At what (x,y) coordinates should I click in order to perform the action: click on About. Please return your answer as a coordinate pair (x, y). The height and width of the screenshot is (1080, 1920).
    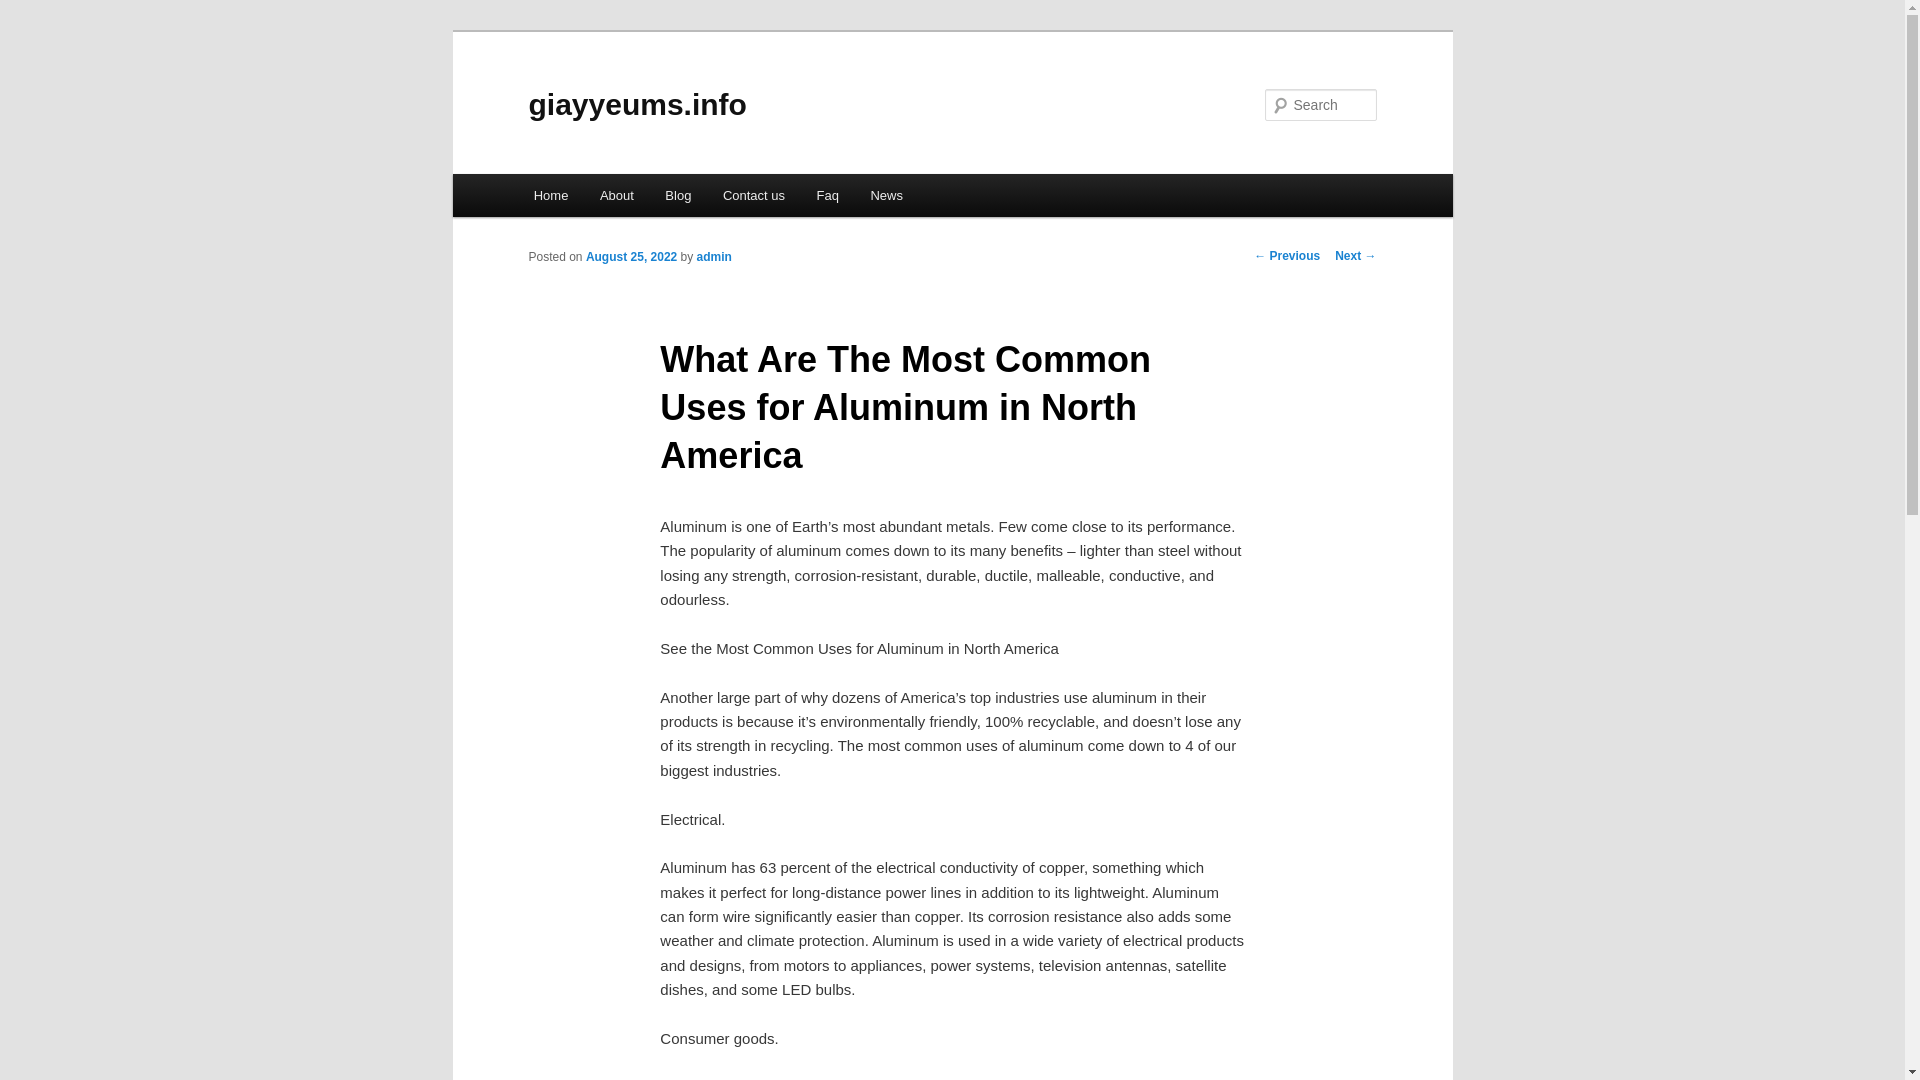
    Looking at the image, I should click on (616, 195).